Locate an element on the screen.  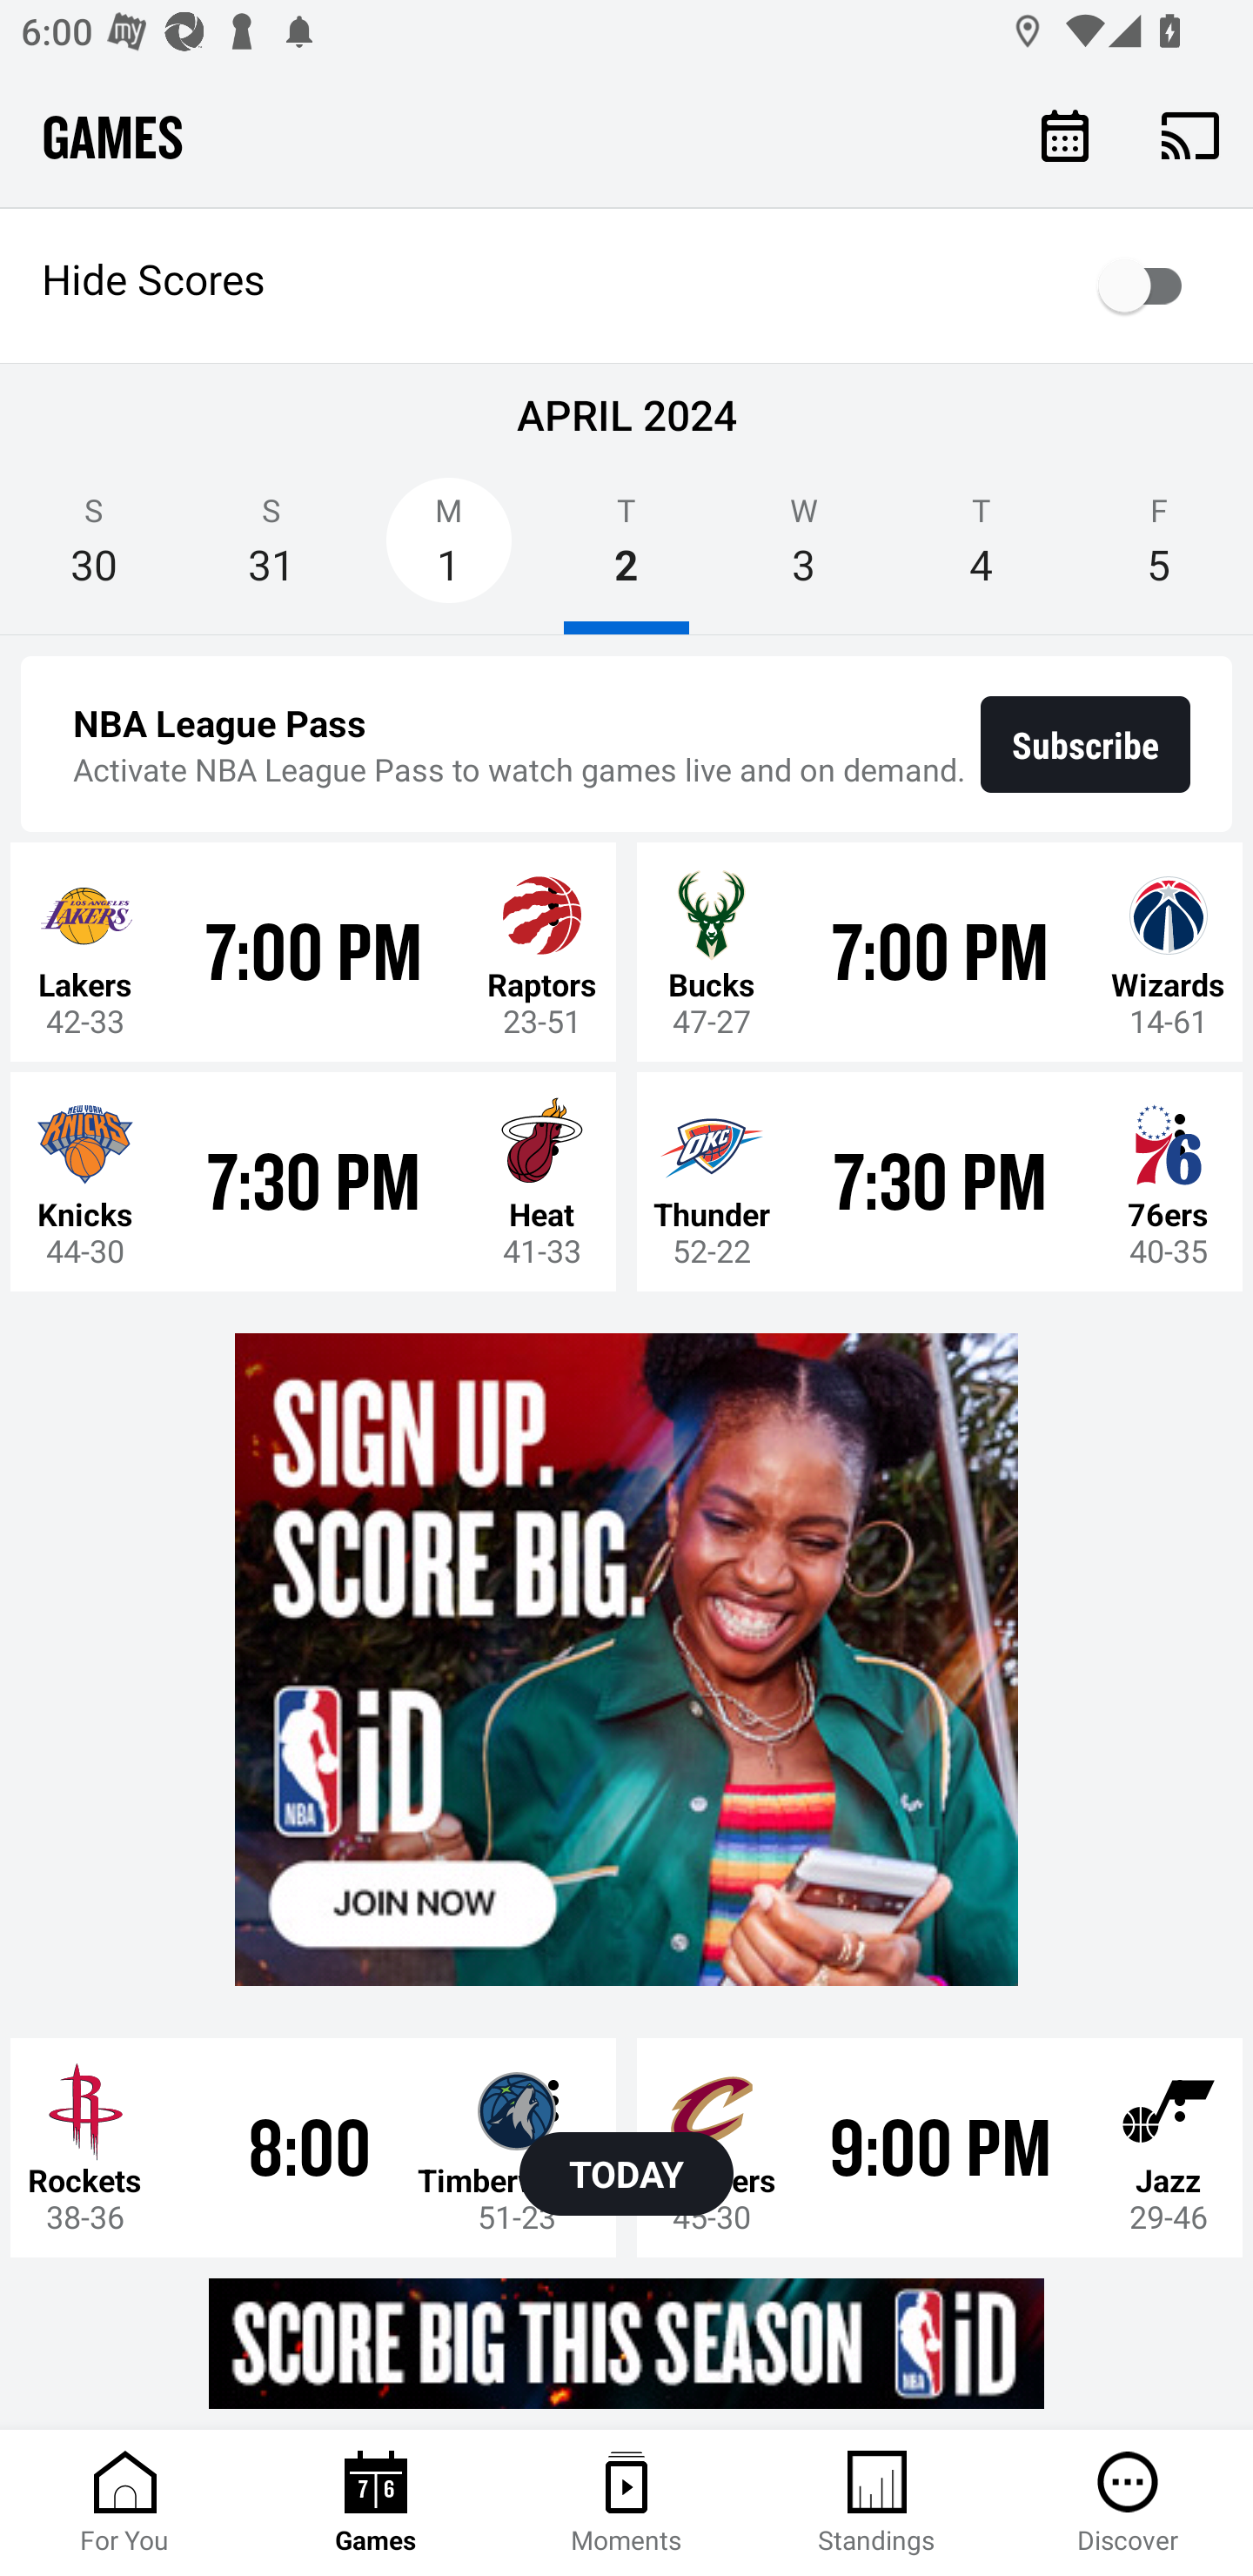
M 1 is located at coordinates (448, 550).